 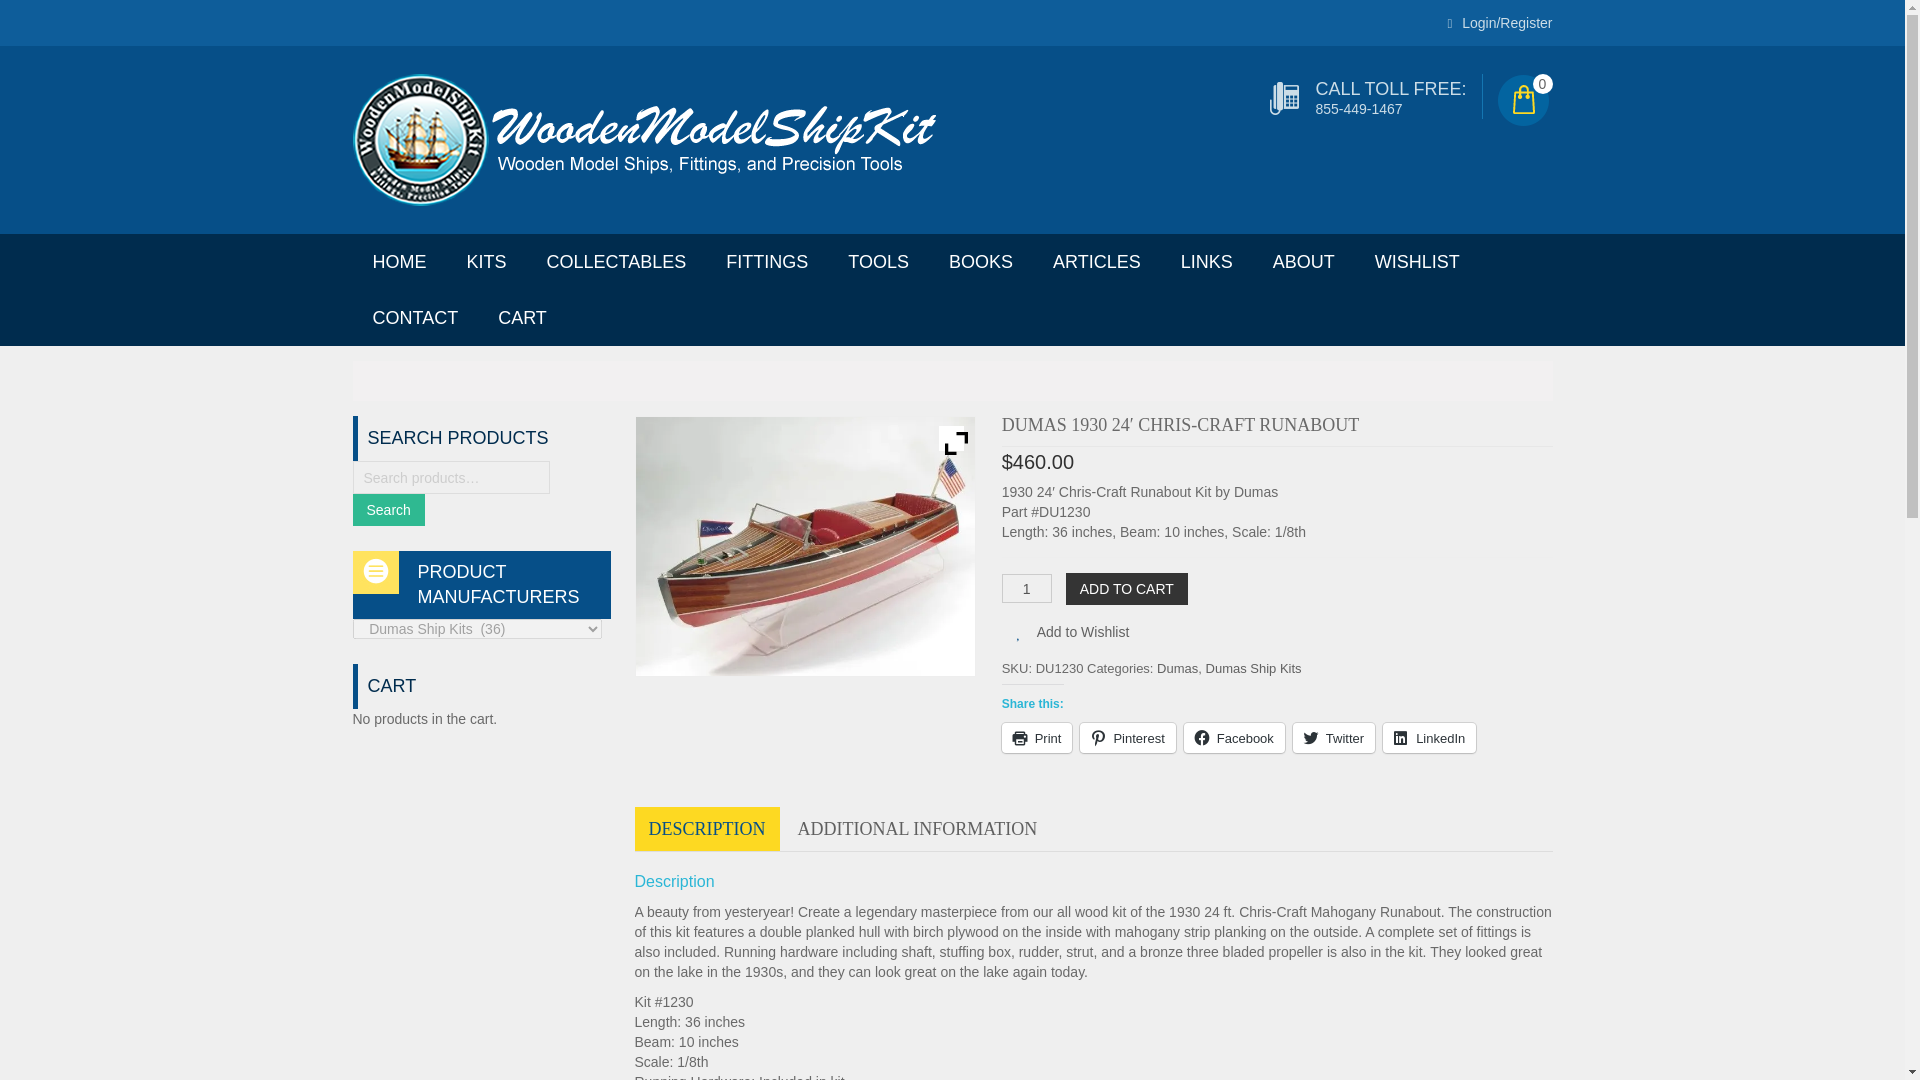 What do you see at coordinates (1083, 632) in the screenshot?
I see `Add to Wishlist` at bounding box center [1083, 632].